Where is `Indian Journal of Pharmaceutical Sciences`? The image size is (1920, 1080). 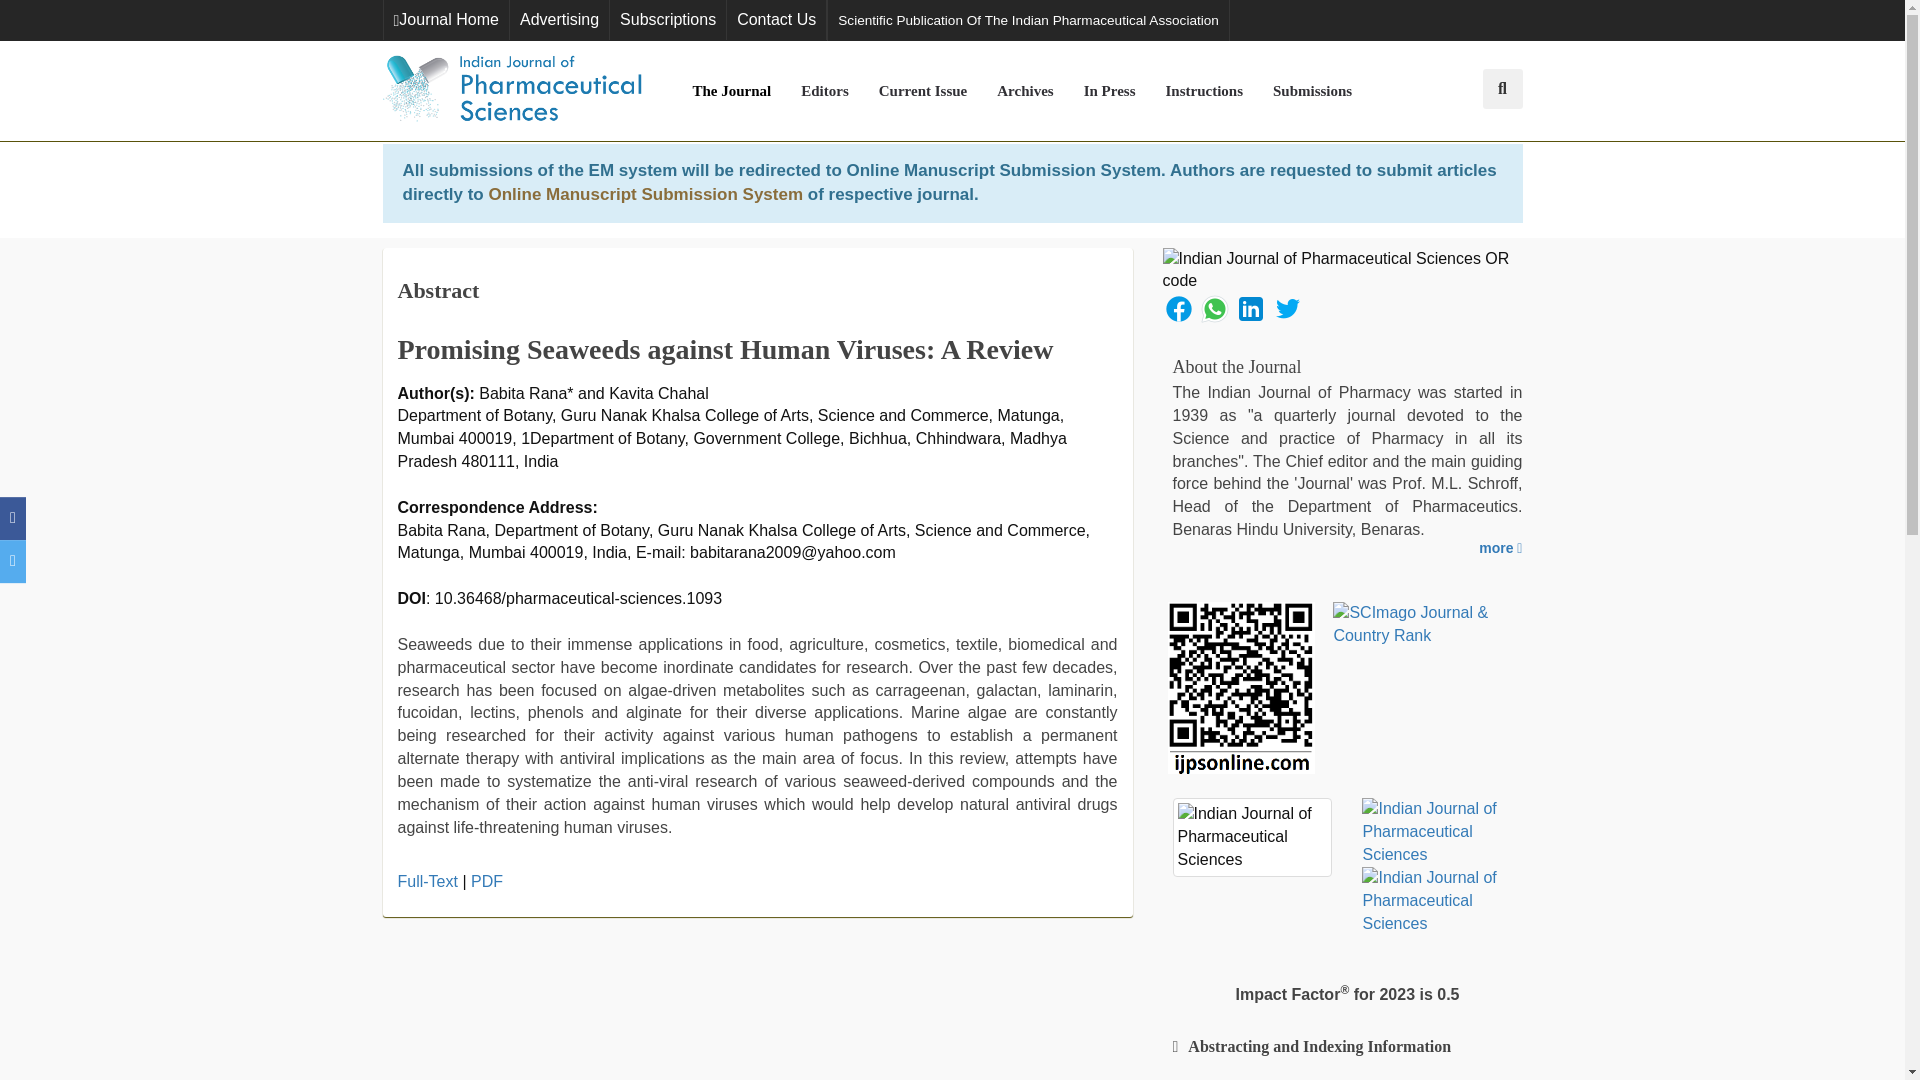 Indian Journal of Pharmaceutical Sciences is located at coordinates (512, 90).